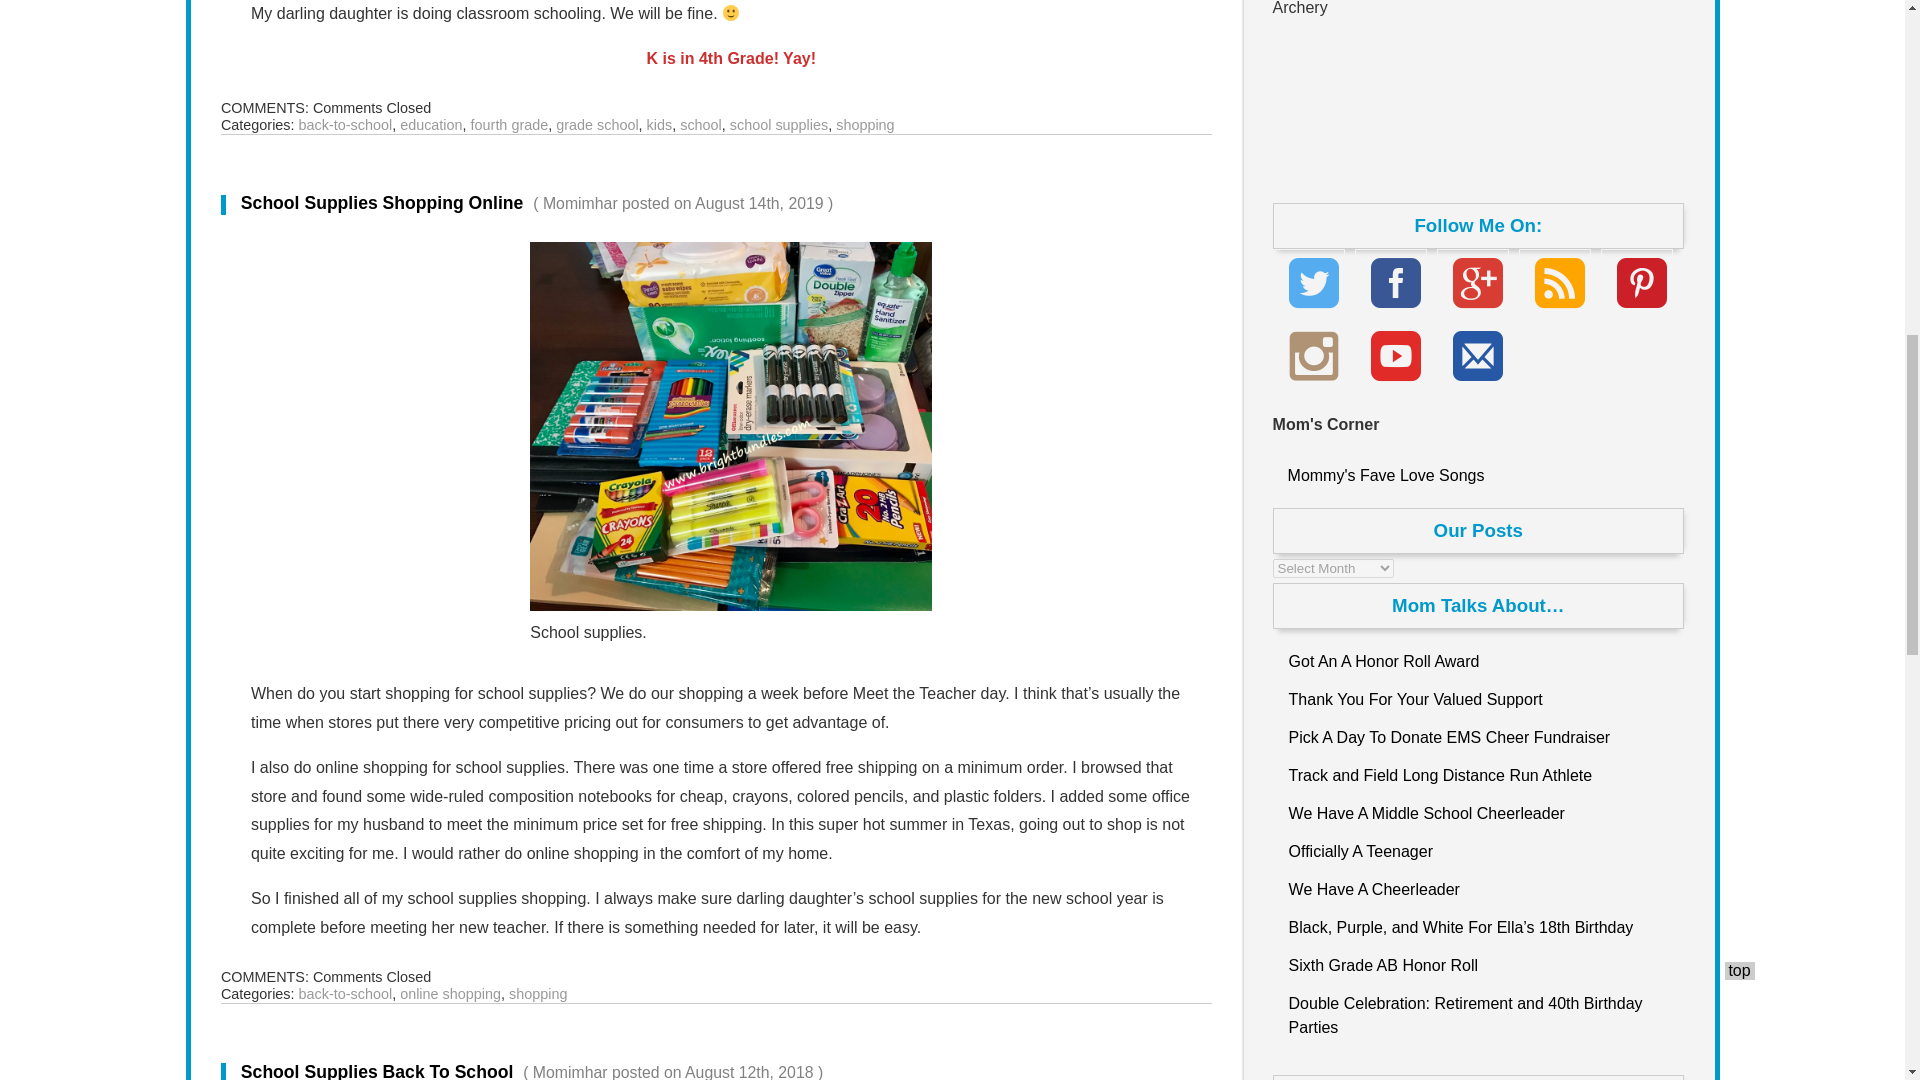 Image resolution: width=1920 pixels, height=1080 pixels. Describe the element at coordinates (596, 124) in the screenshot. I see `grade school` at that location.